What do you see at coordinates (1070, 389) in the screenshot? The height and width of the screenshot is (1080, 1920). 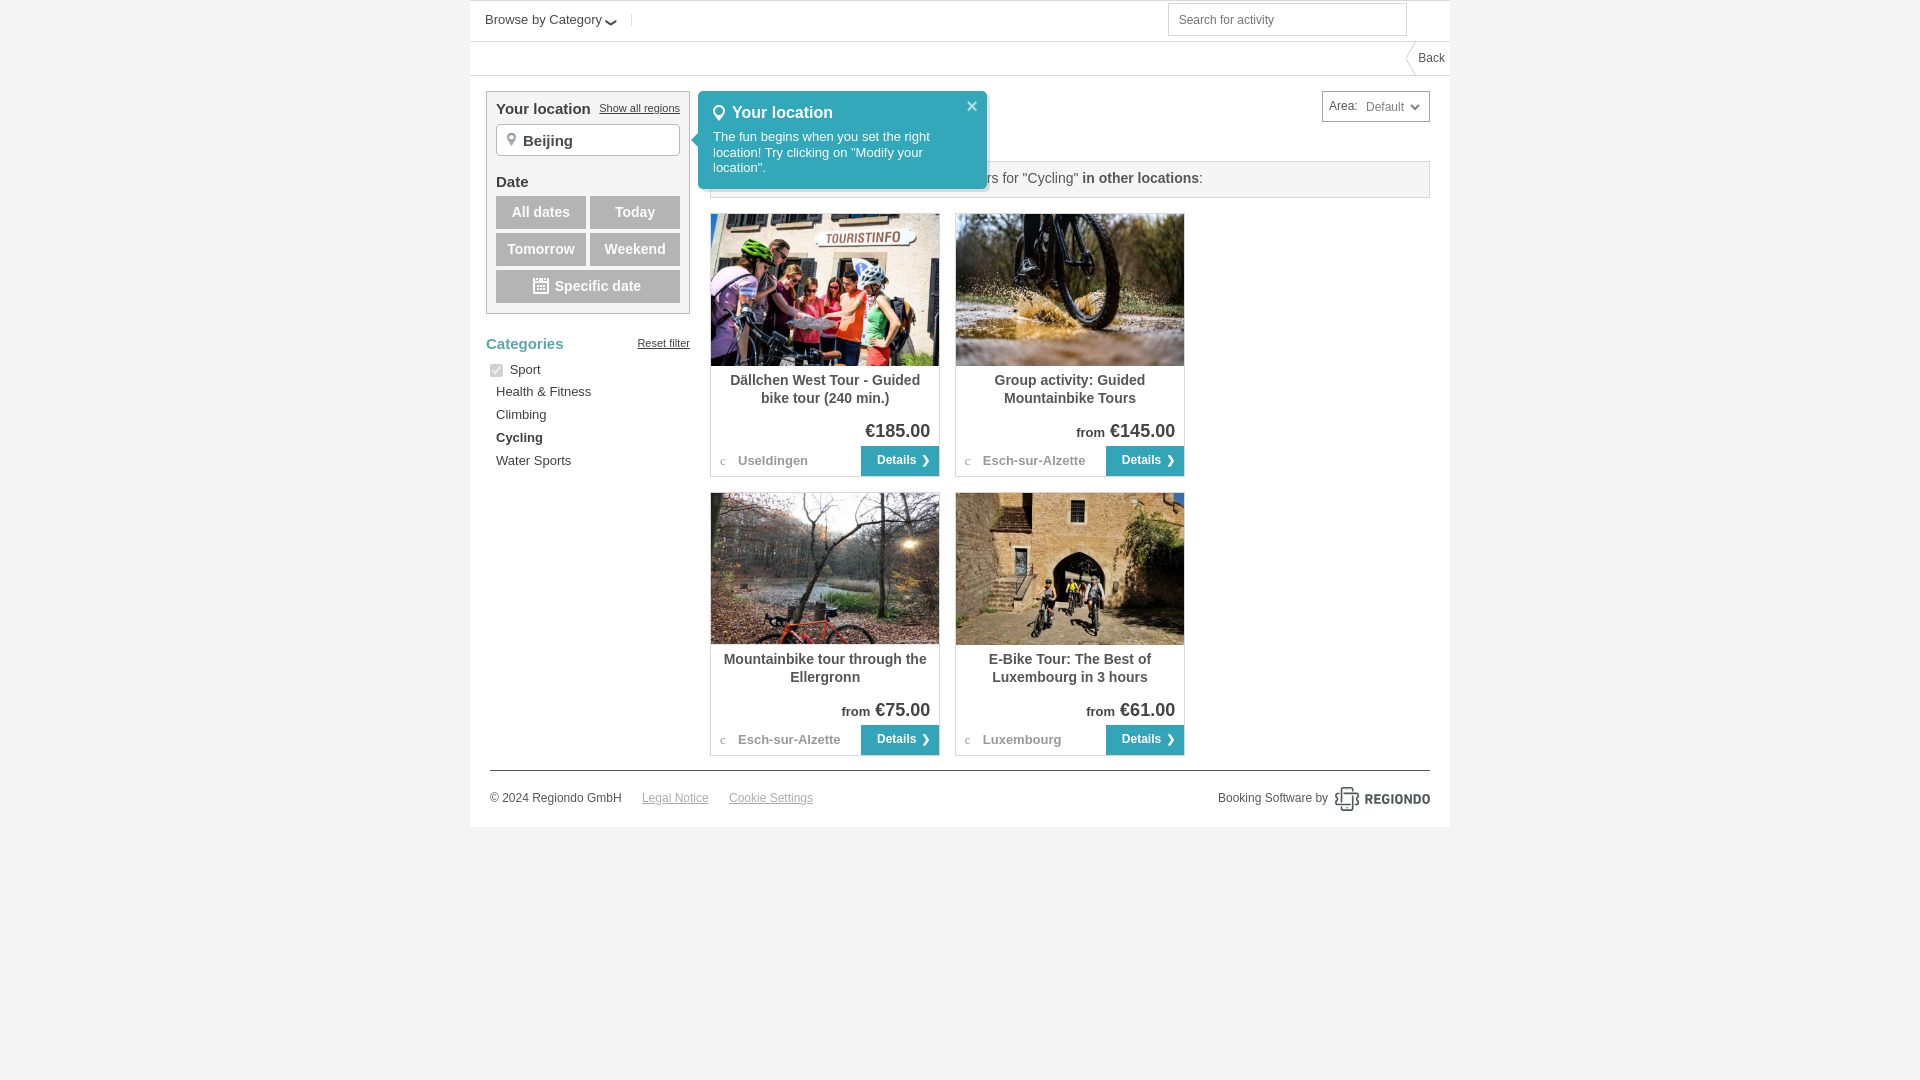 I see `Group activity: Guided Mountainbike Tours` at bounding box center [1070, 389].